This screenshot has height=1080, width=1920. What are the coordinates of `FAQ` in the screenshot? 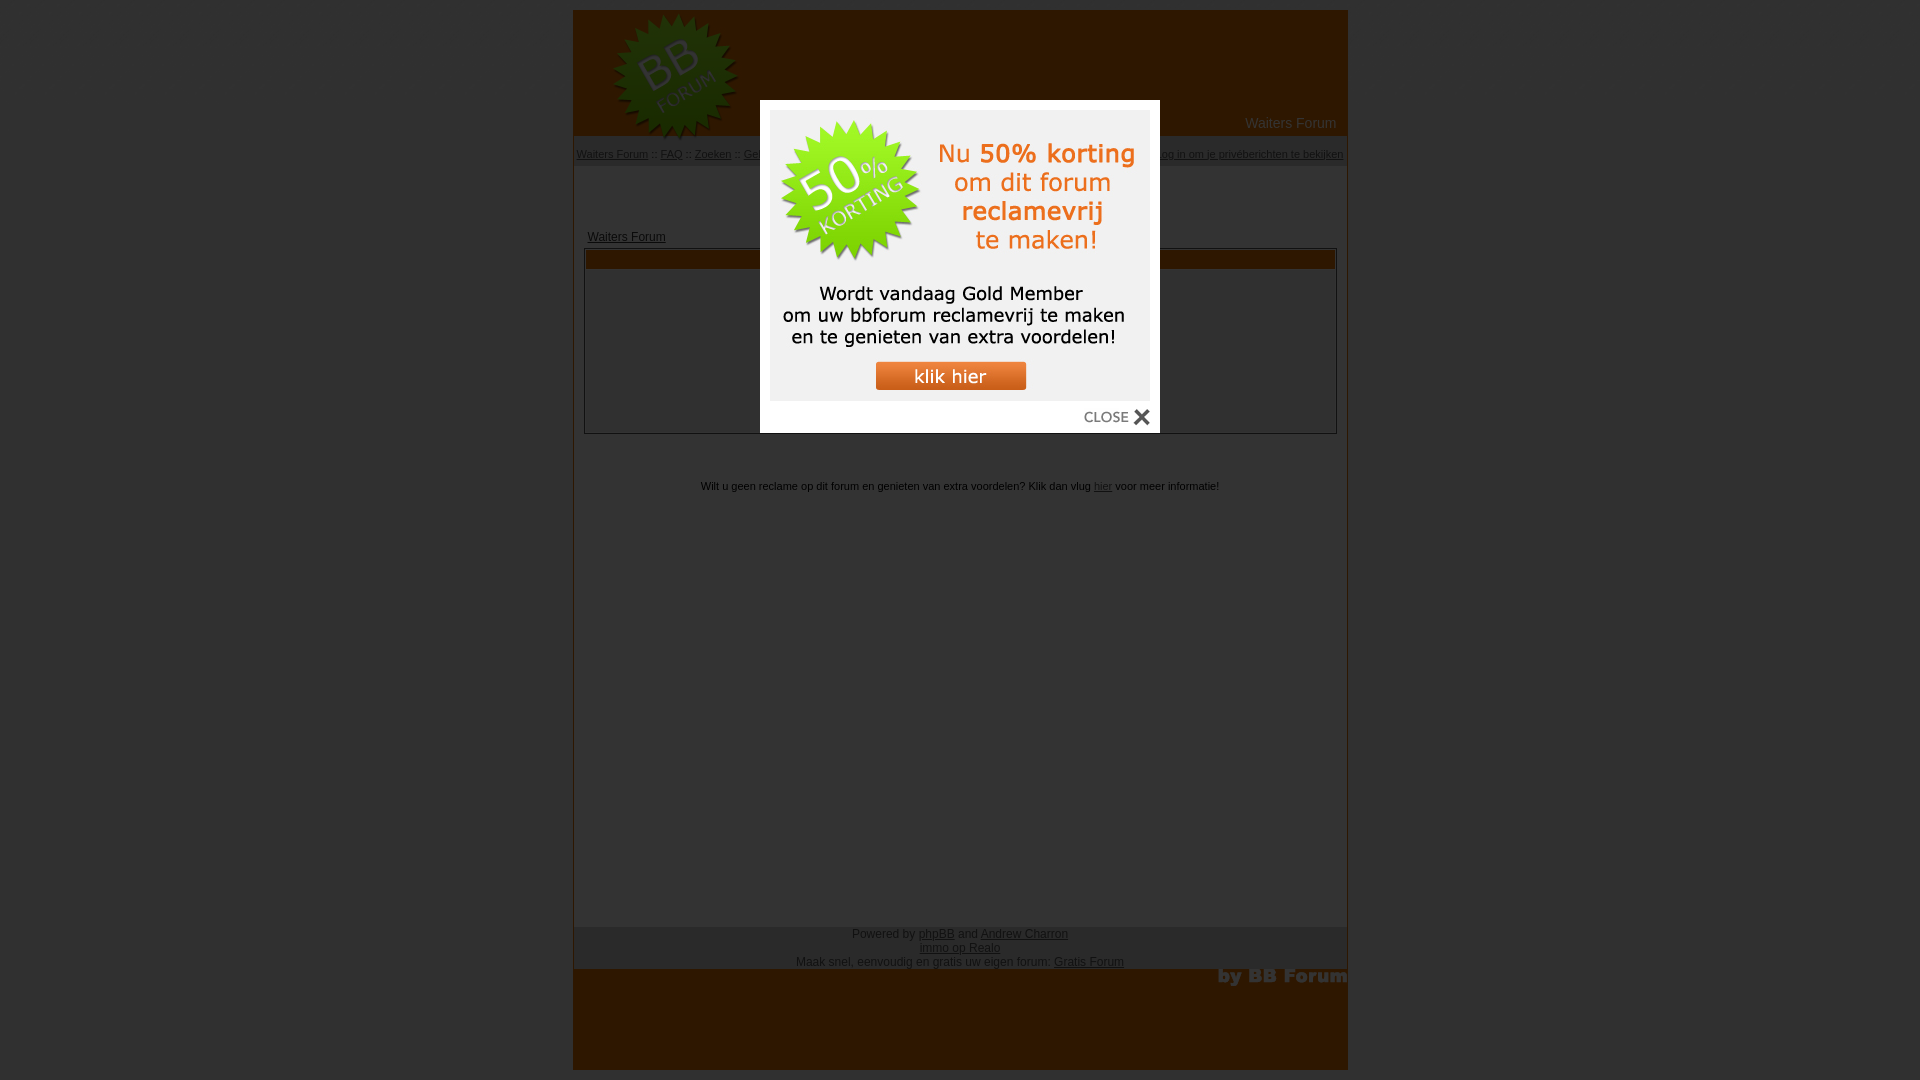 It's located at (672, 154).